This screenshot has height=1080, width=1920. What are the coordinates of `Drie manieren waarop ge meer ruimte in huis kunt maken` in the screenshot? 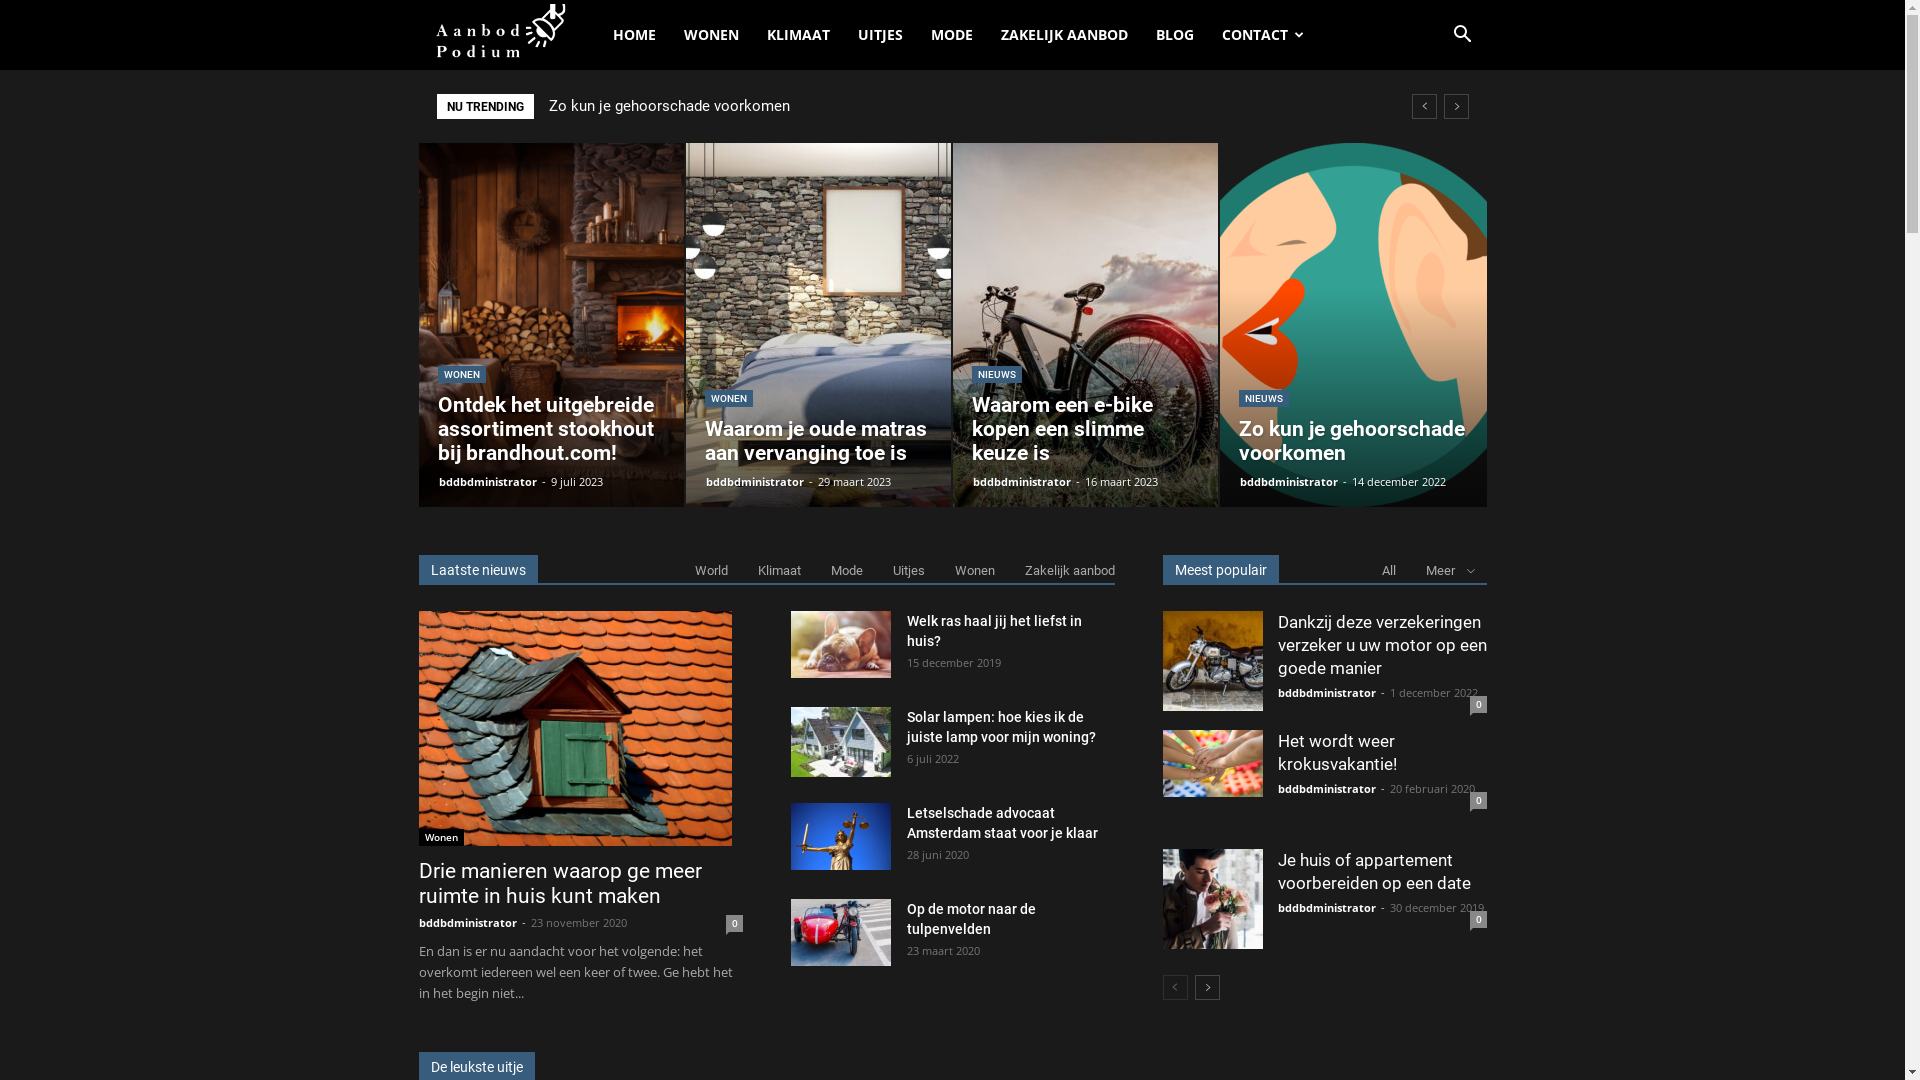 It's located at (580, 728).